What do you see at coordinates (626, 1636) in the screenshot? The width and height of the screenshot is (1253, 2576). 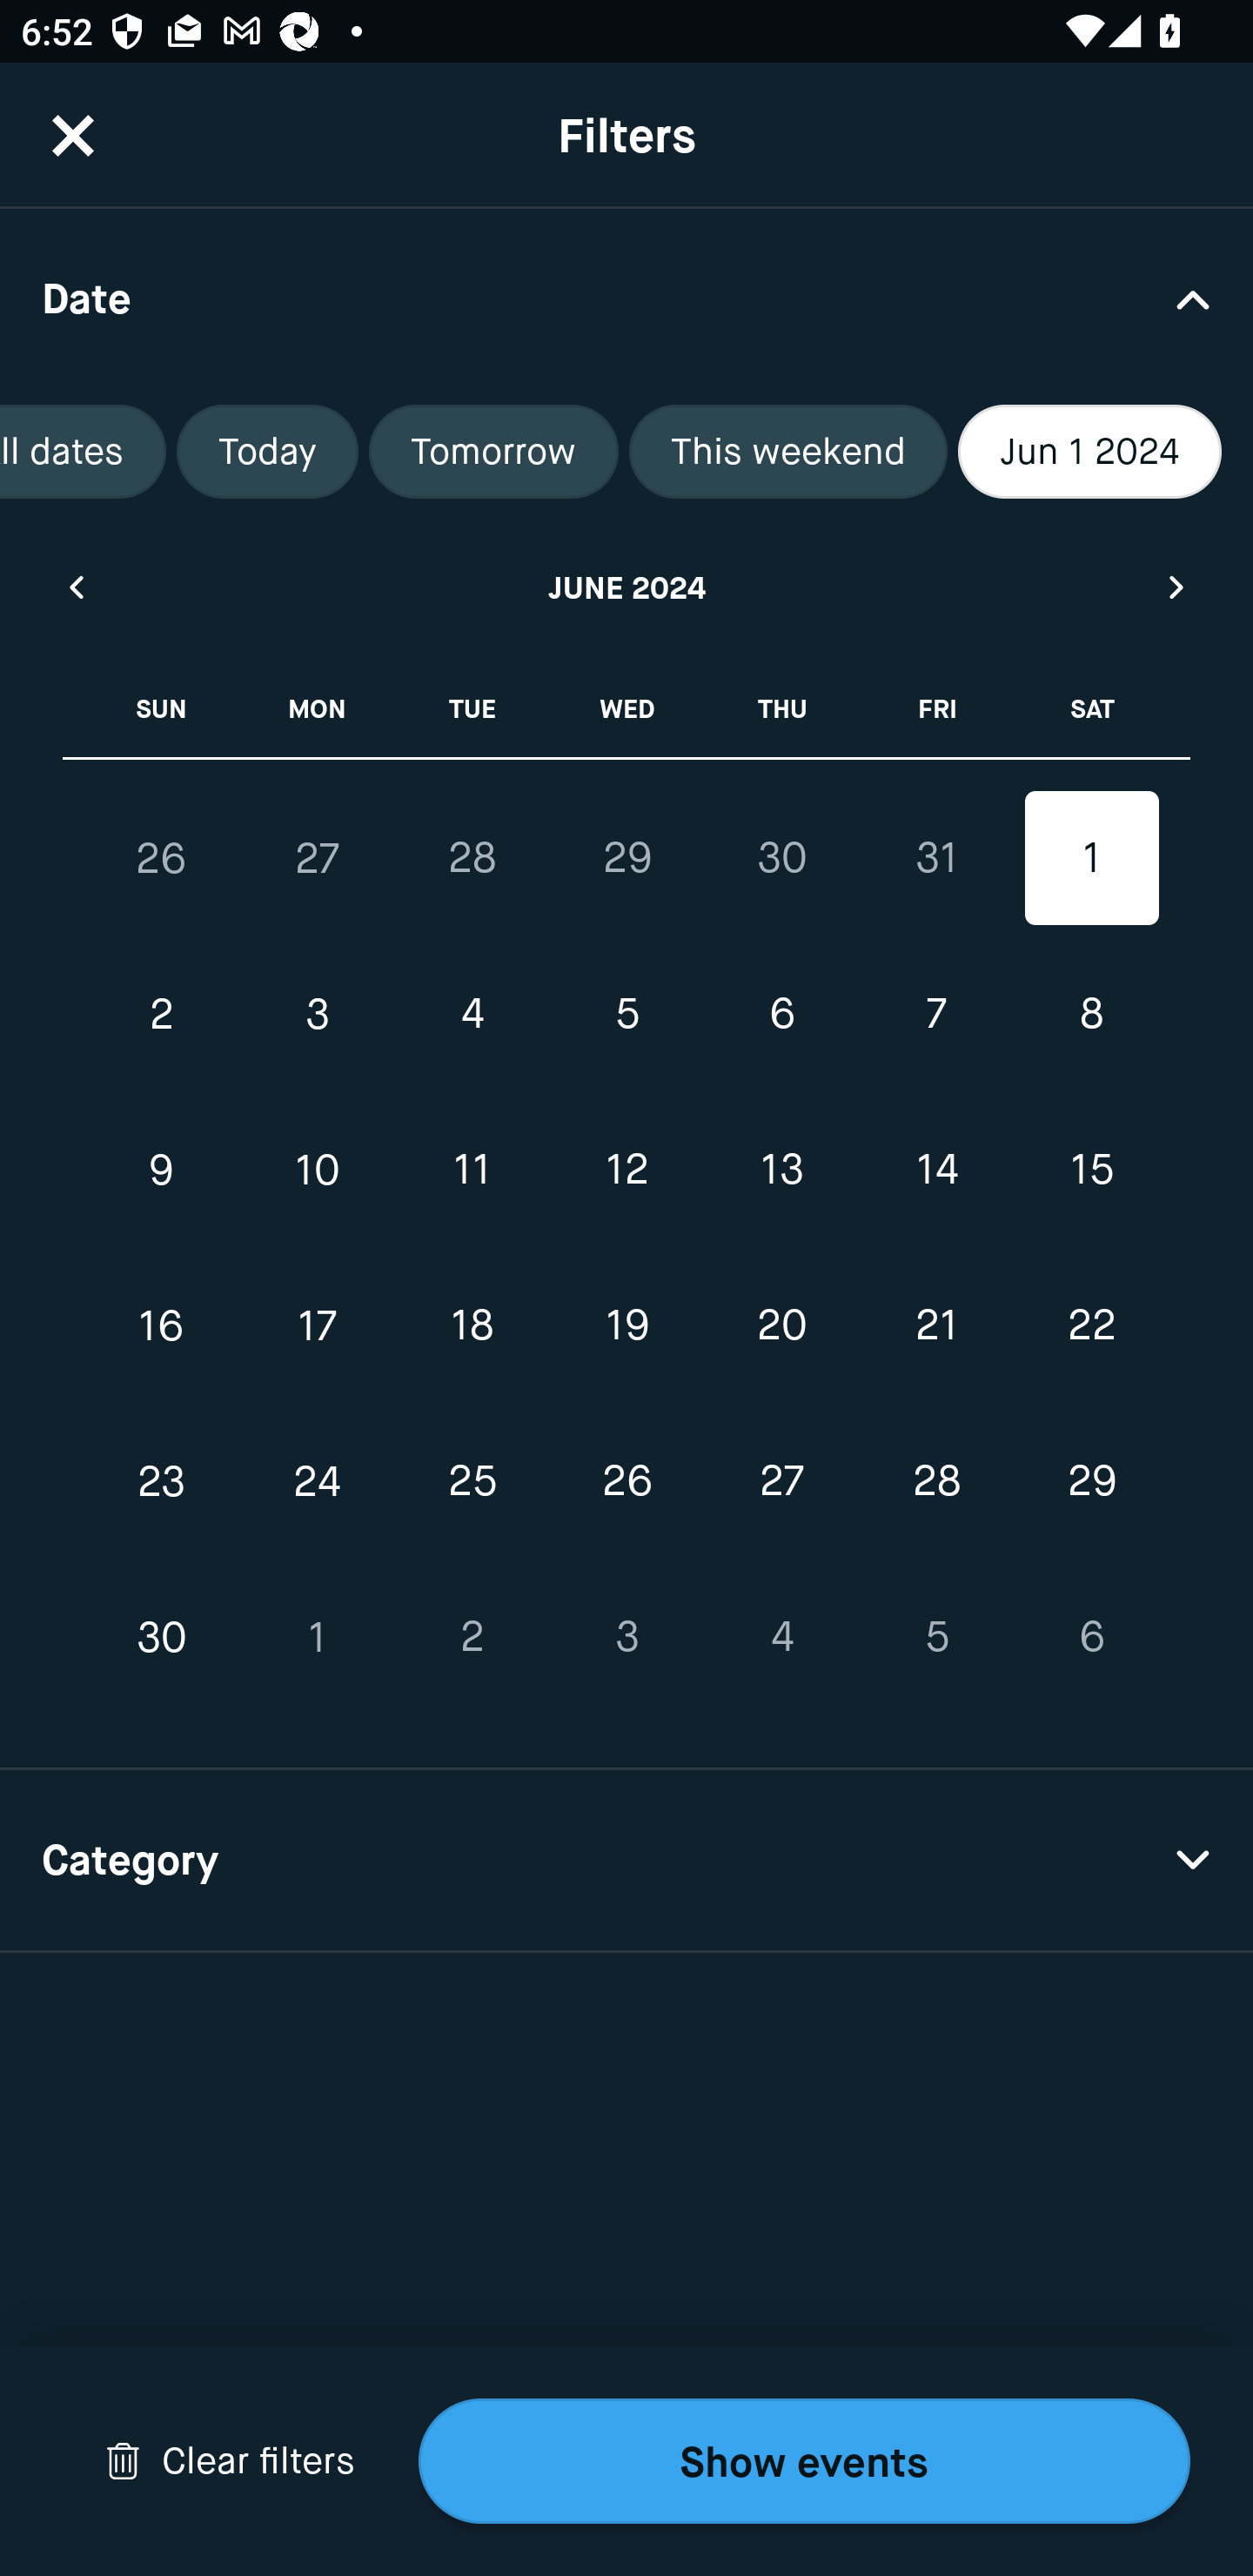 I see `3` at bounding box center [626, 1636].